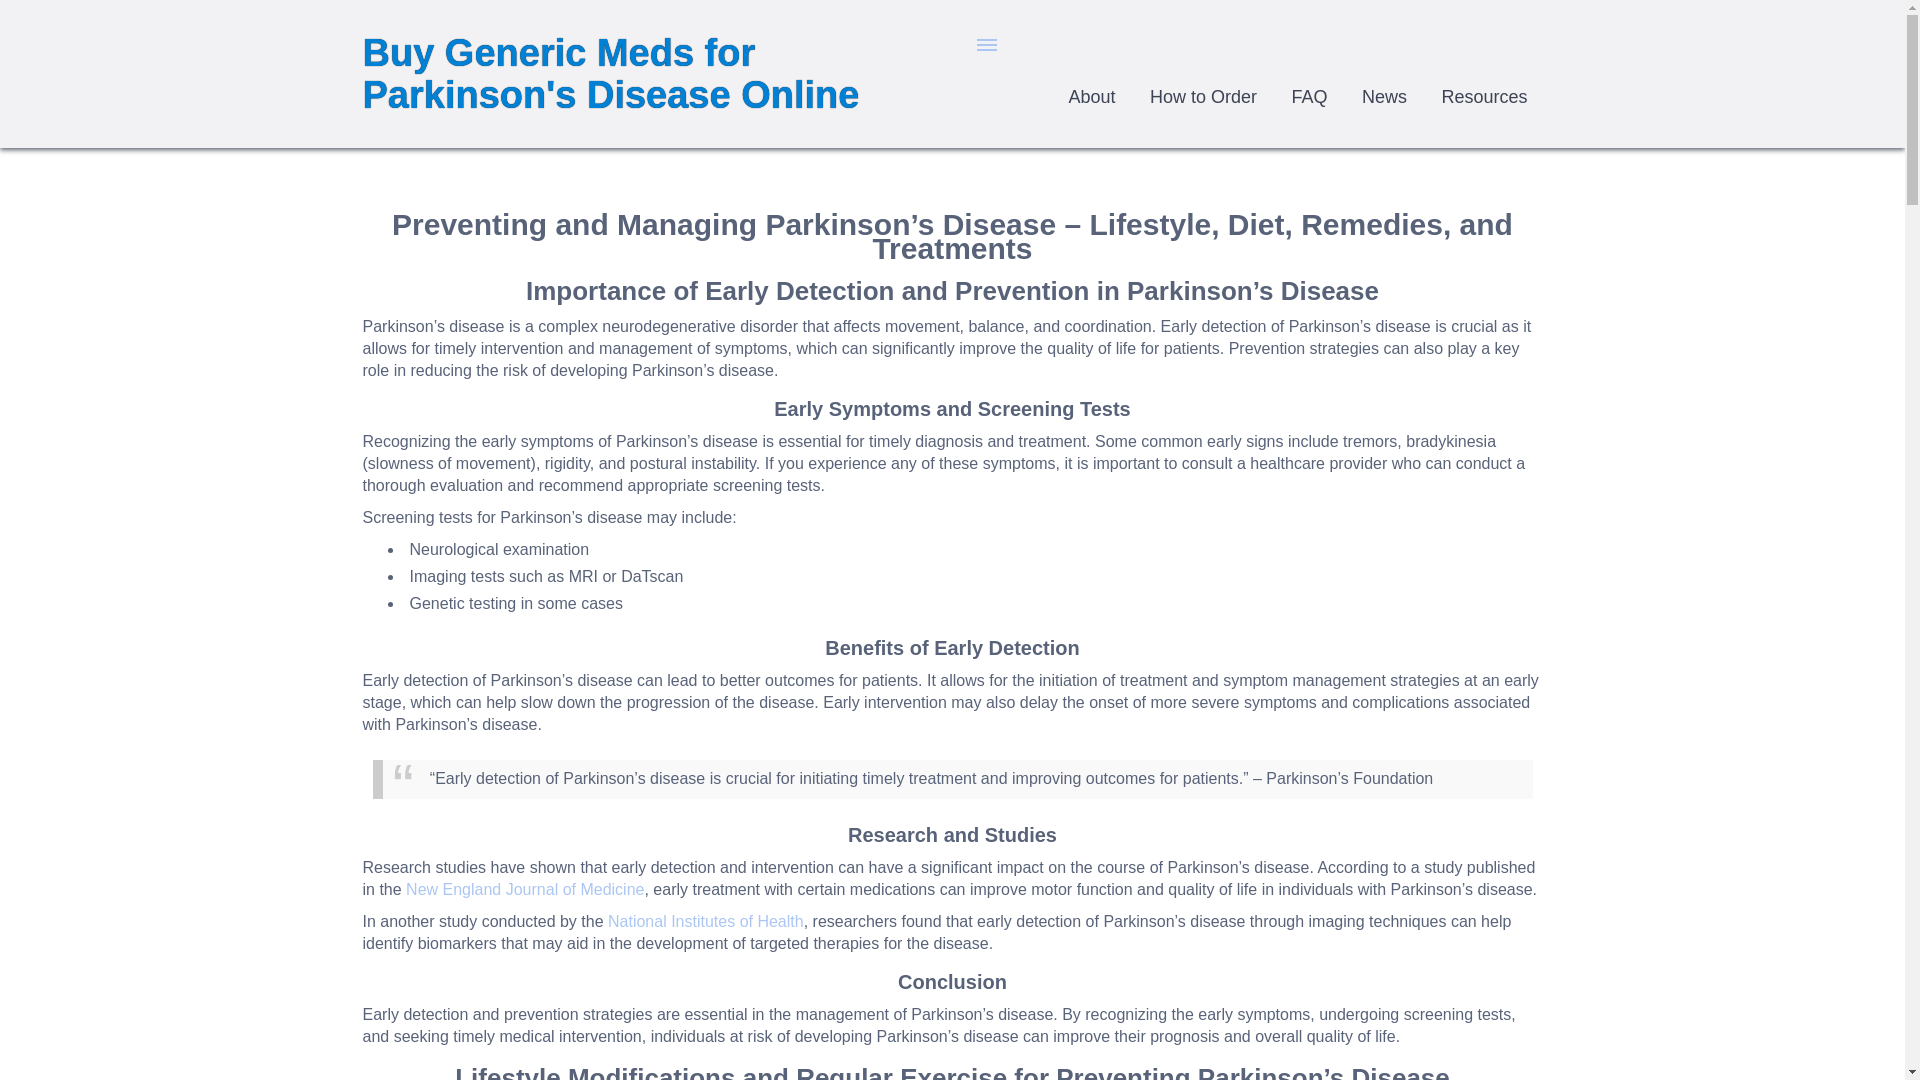  Describe the element at coordinates (1092, 97) in the screenshot. I see `About` at that location.